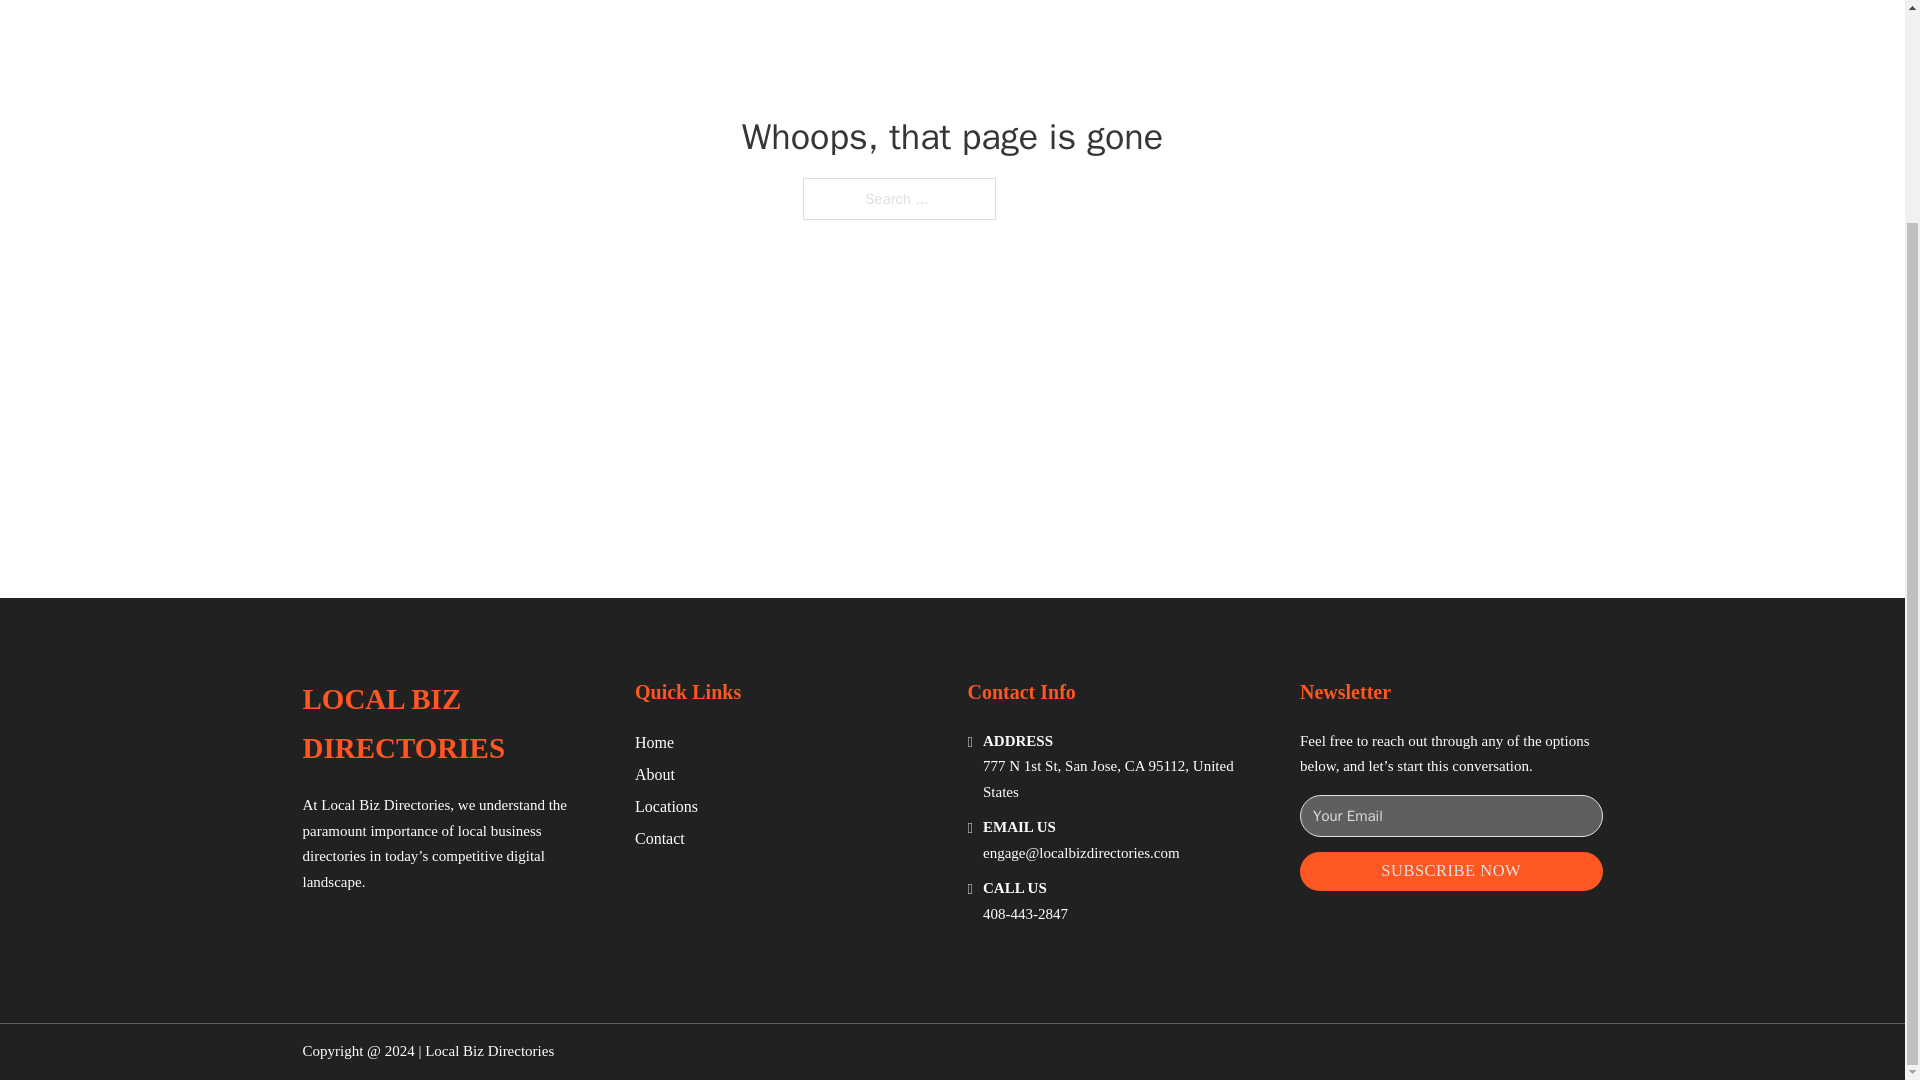 This screenshot has height=1080, width=1920. Describe the element at coordinates (1451, 872) in the screenshot. I see `SUBSCRIBE NOW` at that location.